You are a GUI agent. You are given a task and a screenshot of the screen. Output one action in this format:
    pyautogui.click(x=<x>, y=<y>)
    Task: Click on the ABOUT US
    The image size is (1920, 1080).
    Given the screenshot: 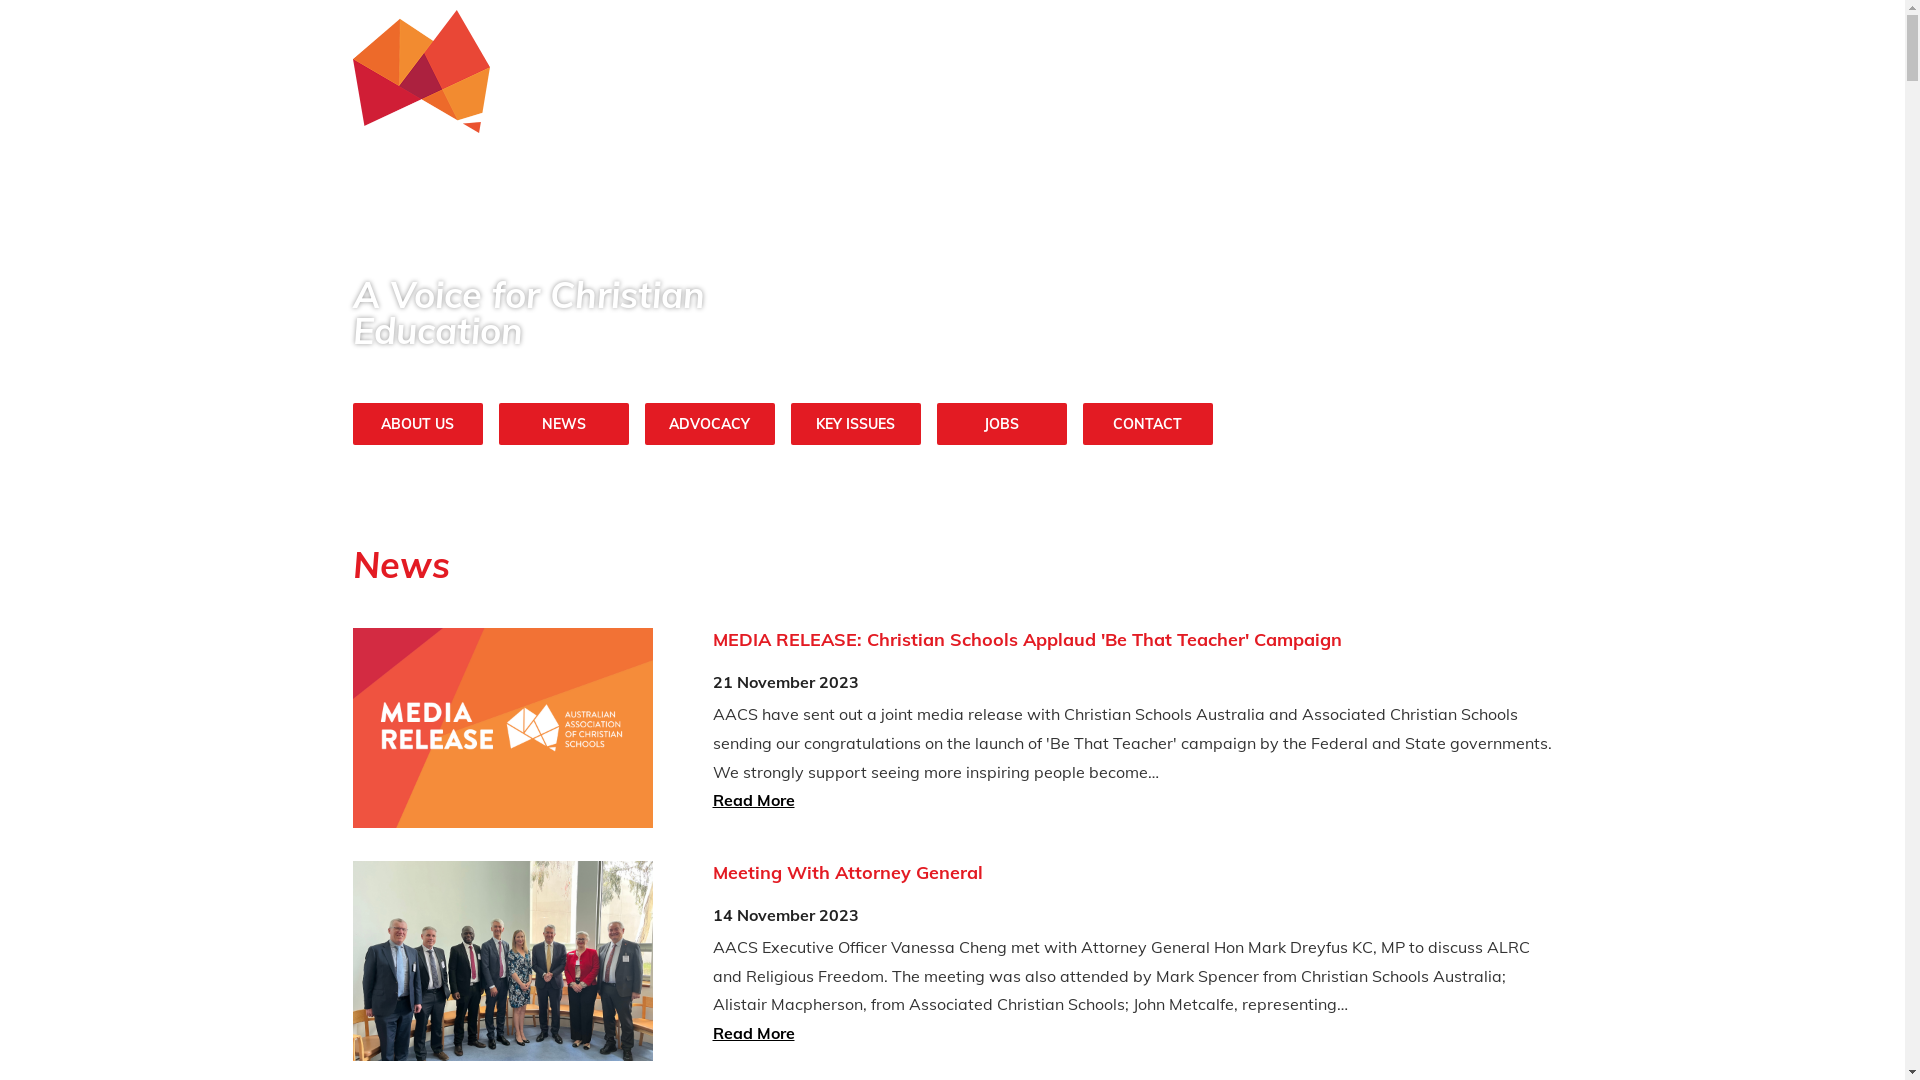 What is the action you would take?
    pyautogui.click(x=417, y=423)
    